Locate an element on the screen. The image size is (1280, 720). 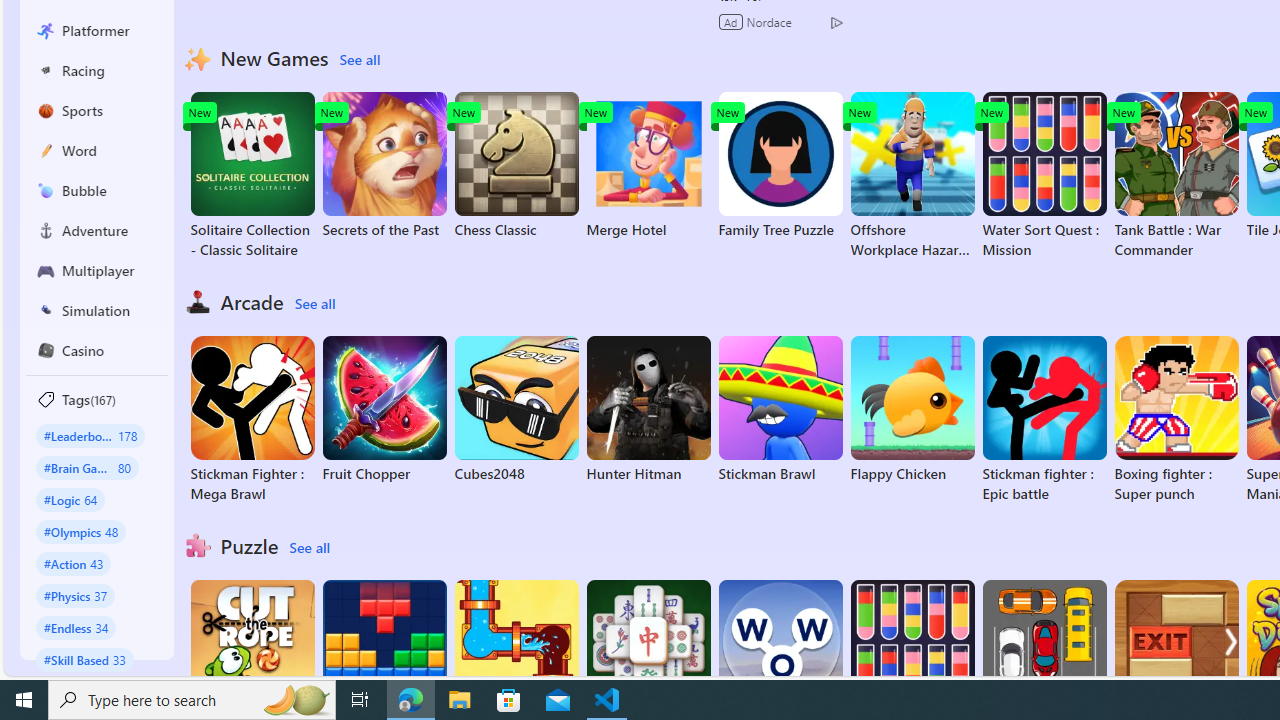
Stickman Brawl is located at coordinates (780, 410).